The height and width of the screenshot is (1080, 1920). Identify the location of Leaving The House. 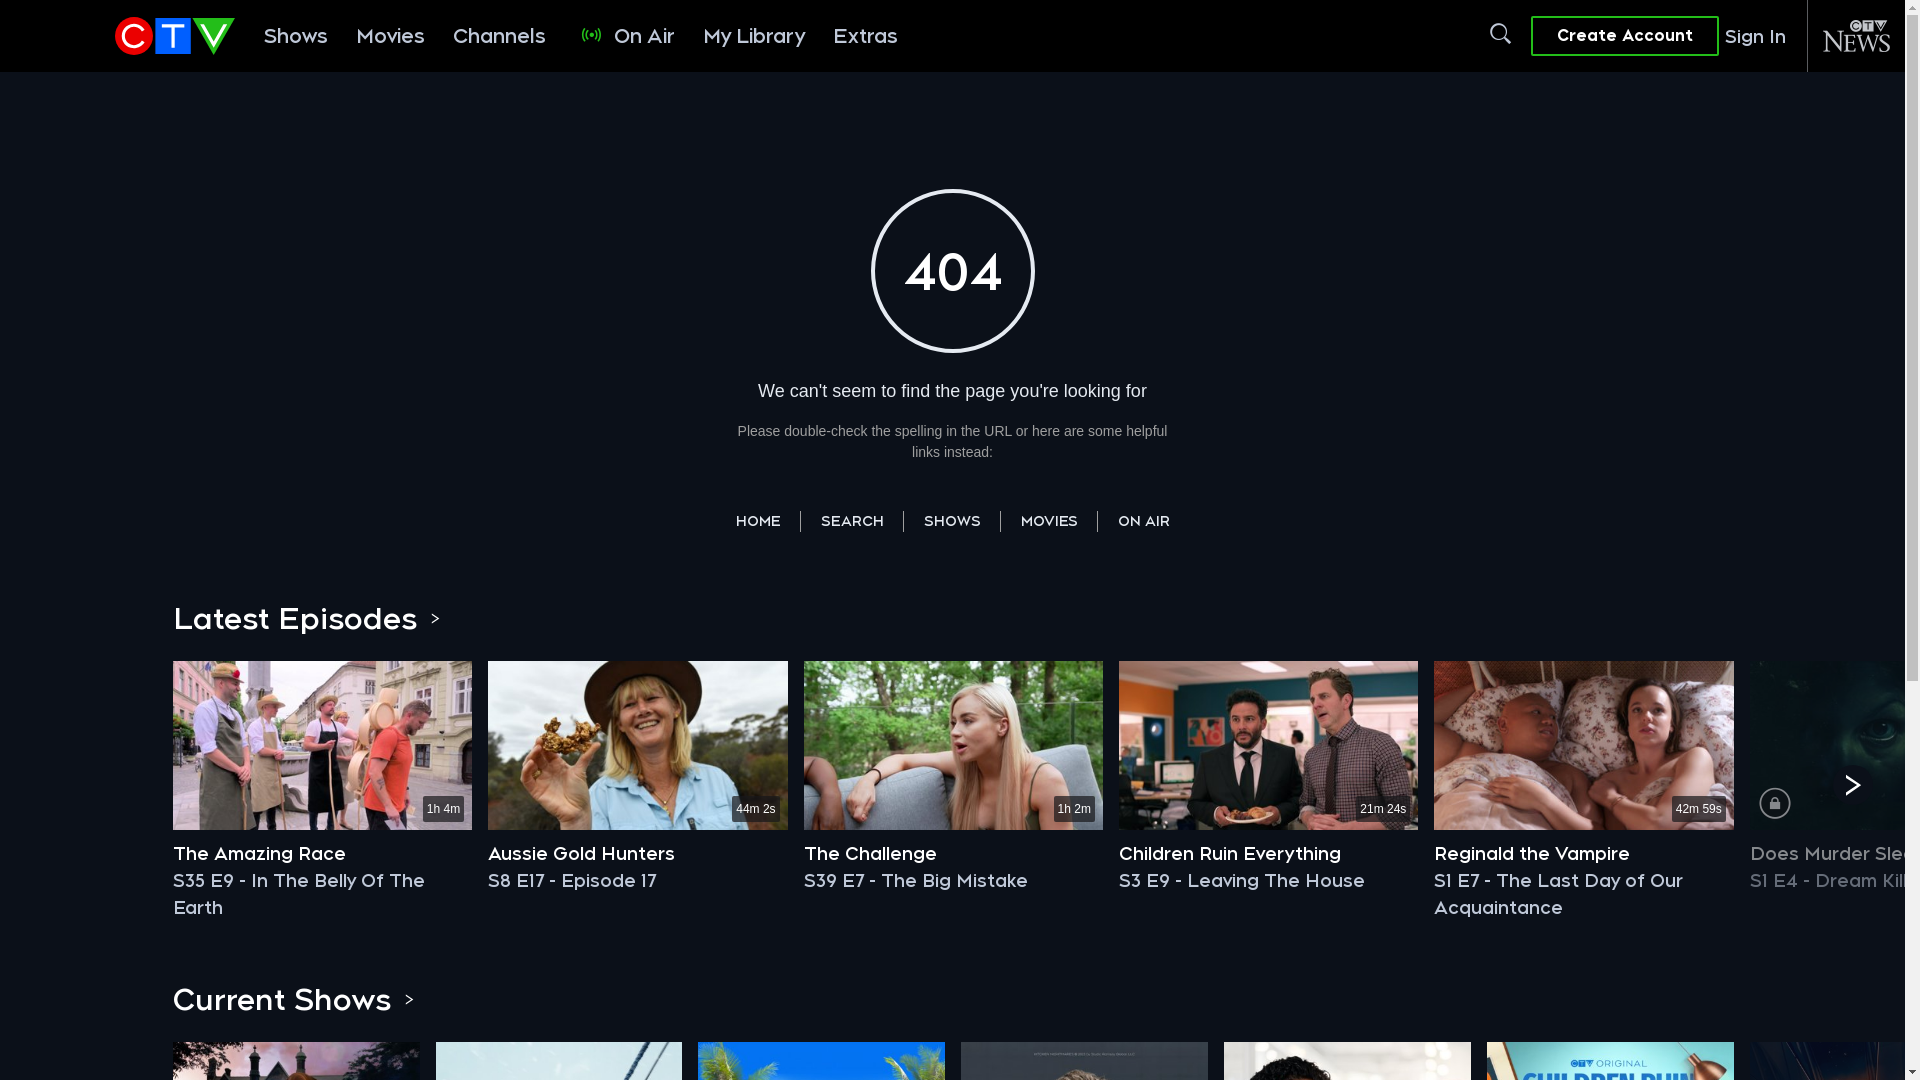
(1268, 745).